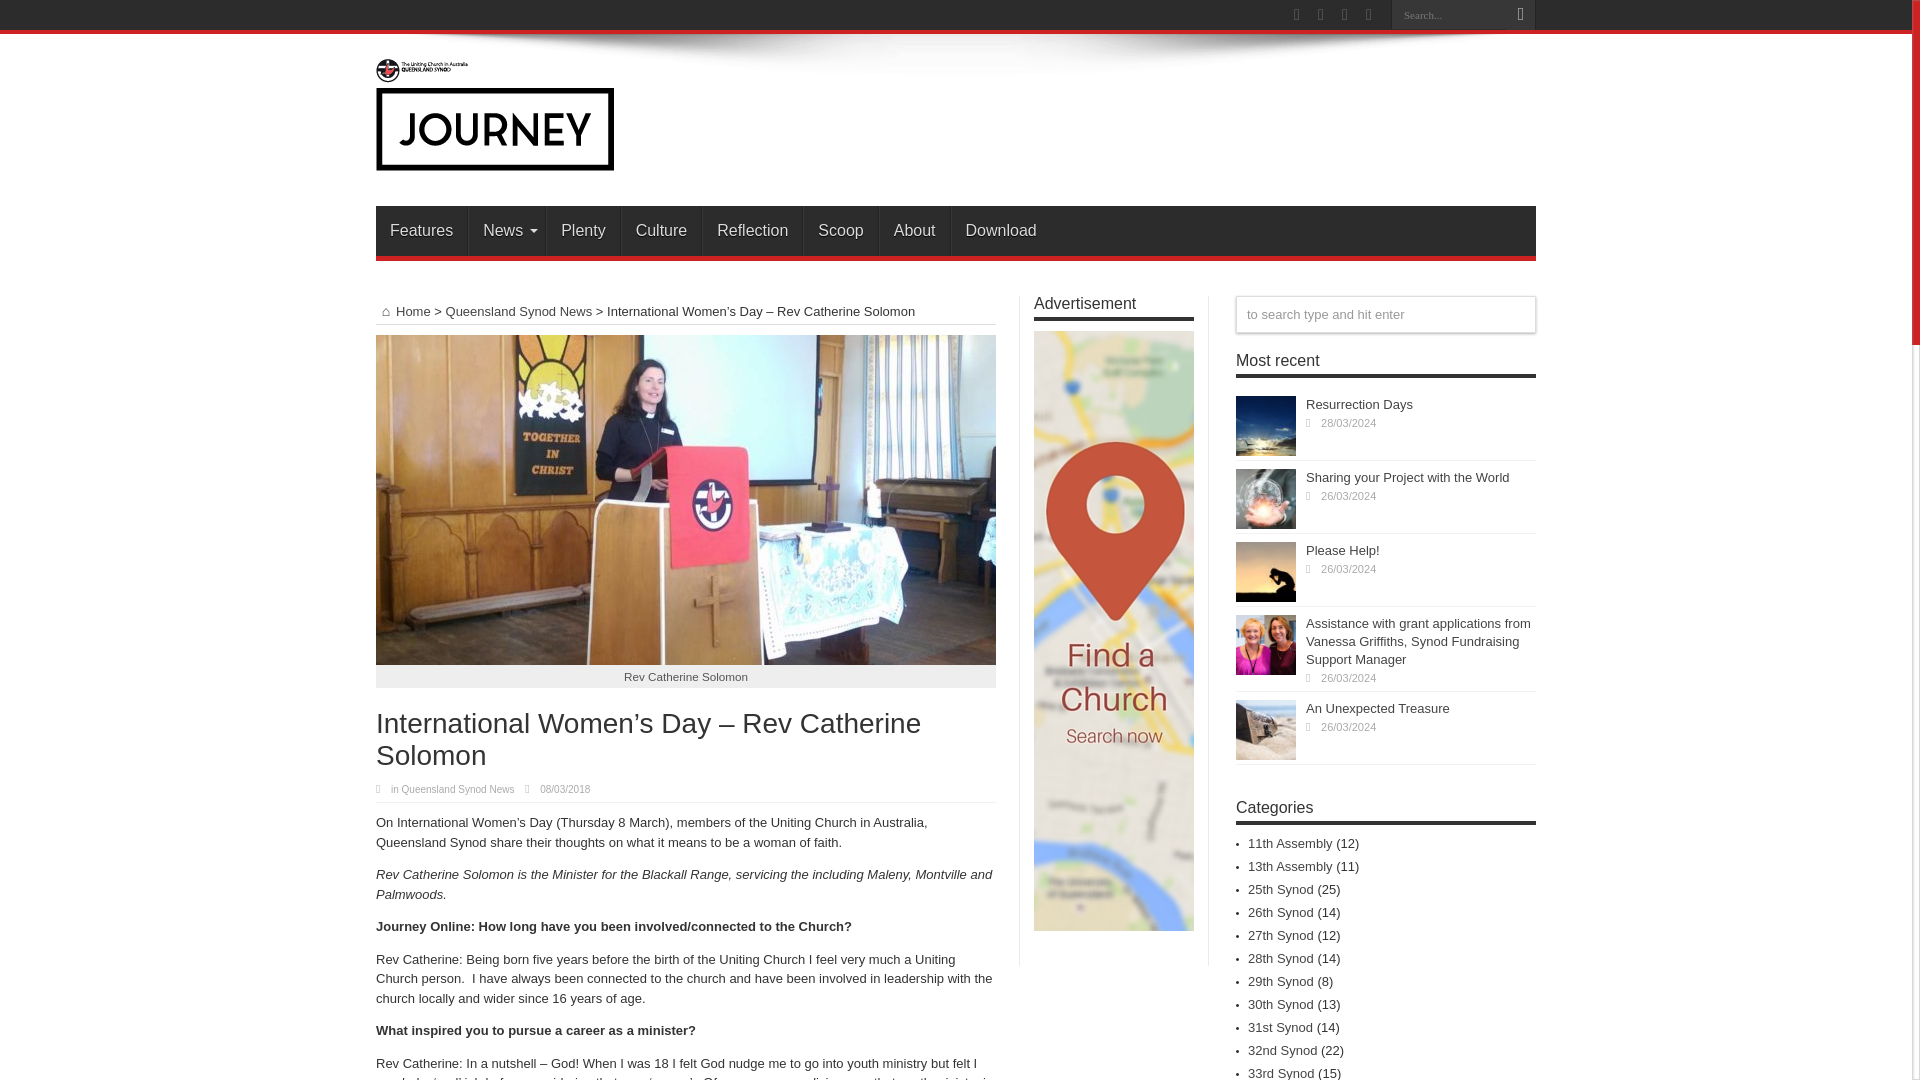  I want to click on About, so click(914, 230).